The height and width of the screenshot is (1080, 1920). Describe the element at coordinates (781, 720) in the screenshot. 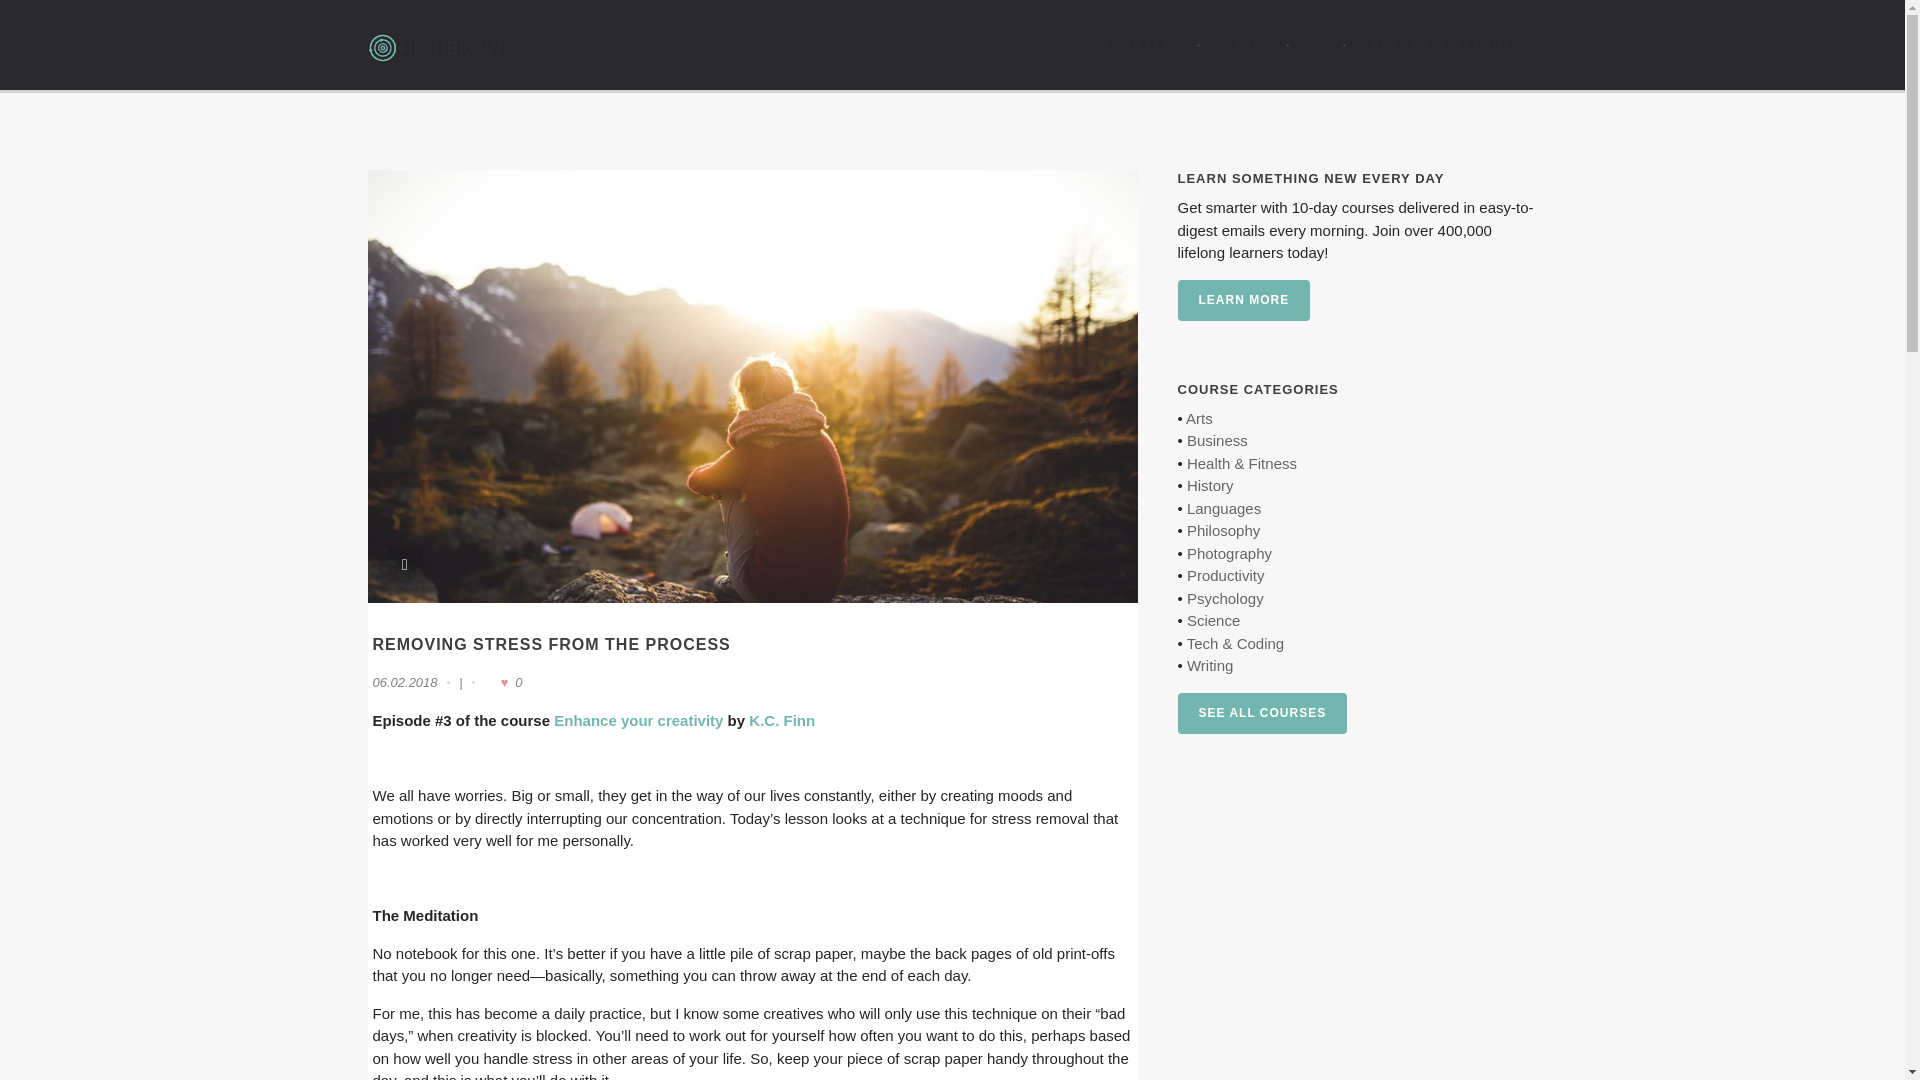

I see `K.C. Finn` at that location.